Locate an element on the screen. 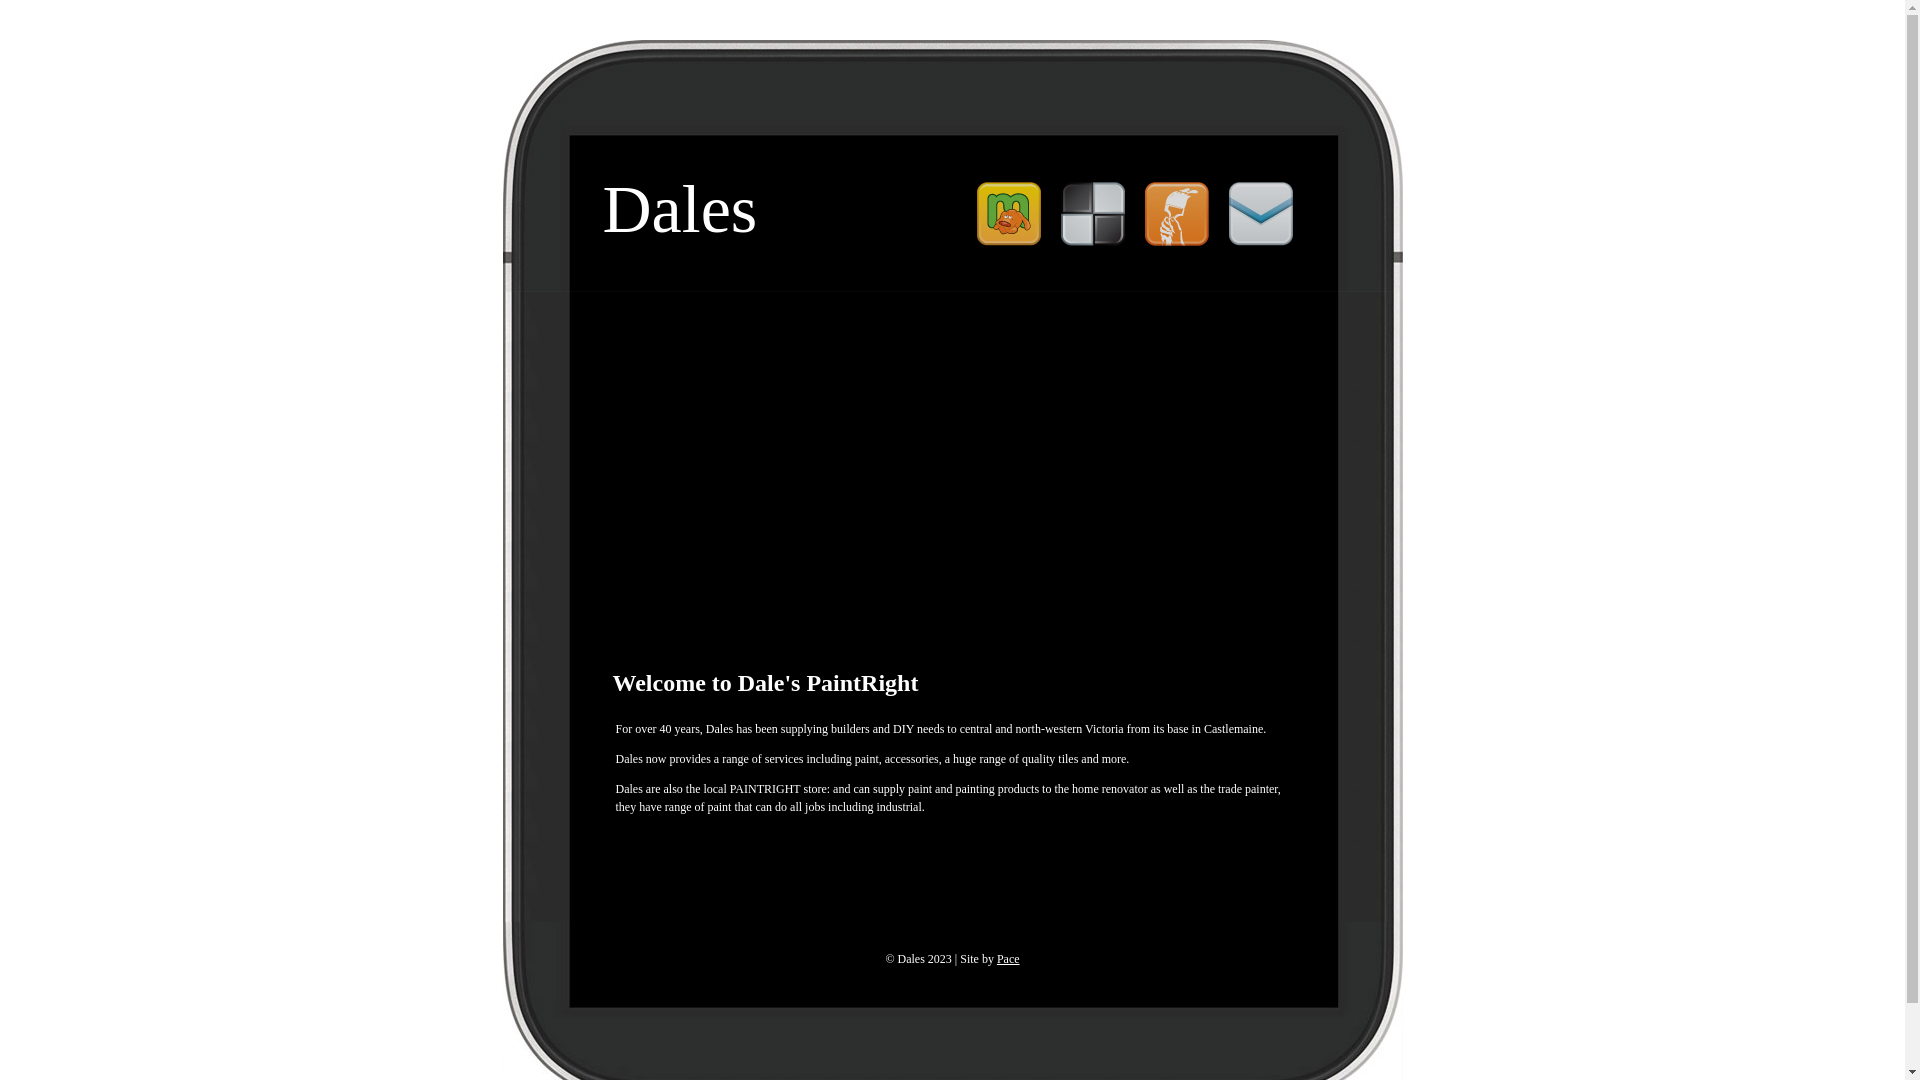  Ceramics is located at coordinates (1092, 214).